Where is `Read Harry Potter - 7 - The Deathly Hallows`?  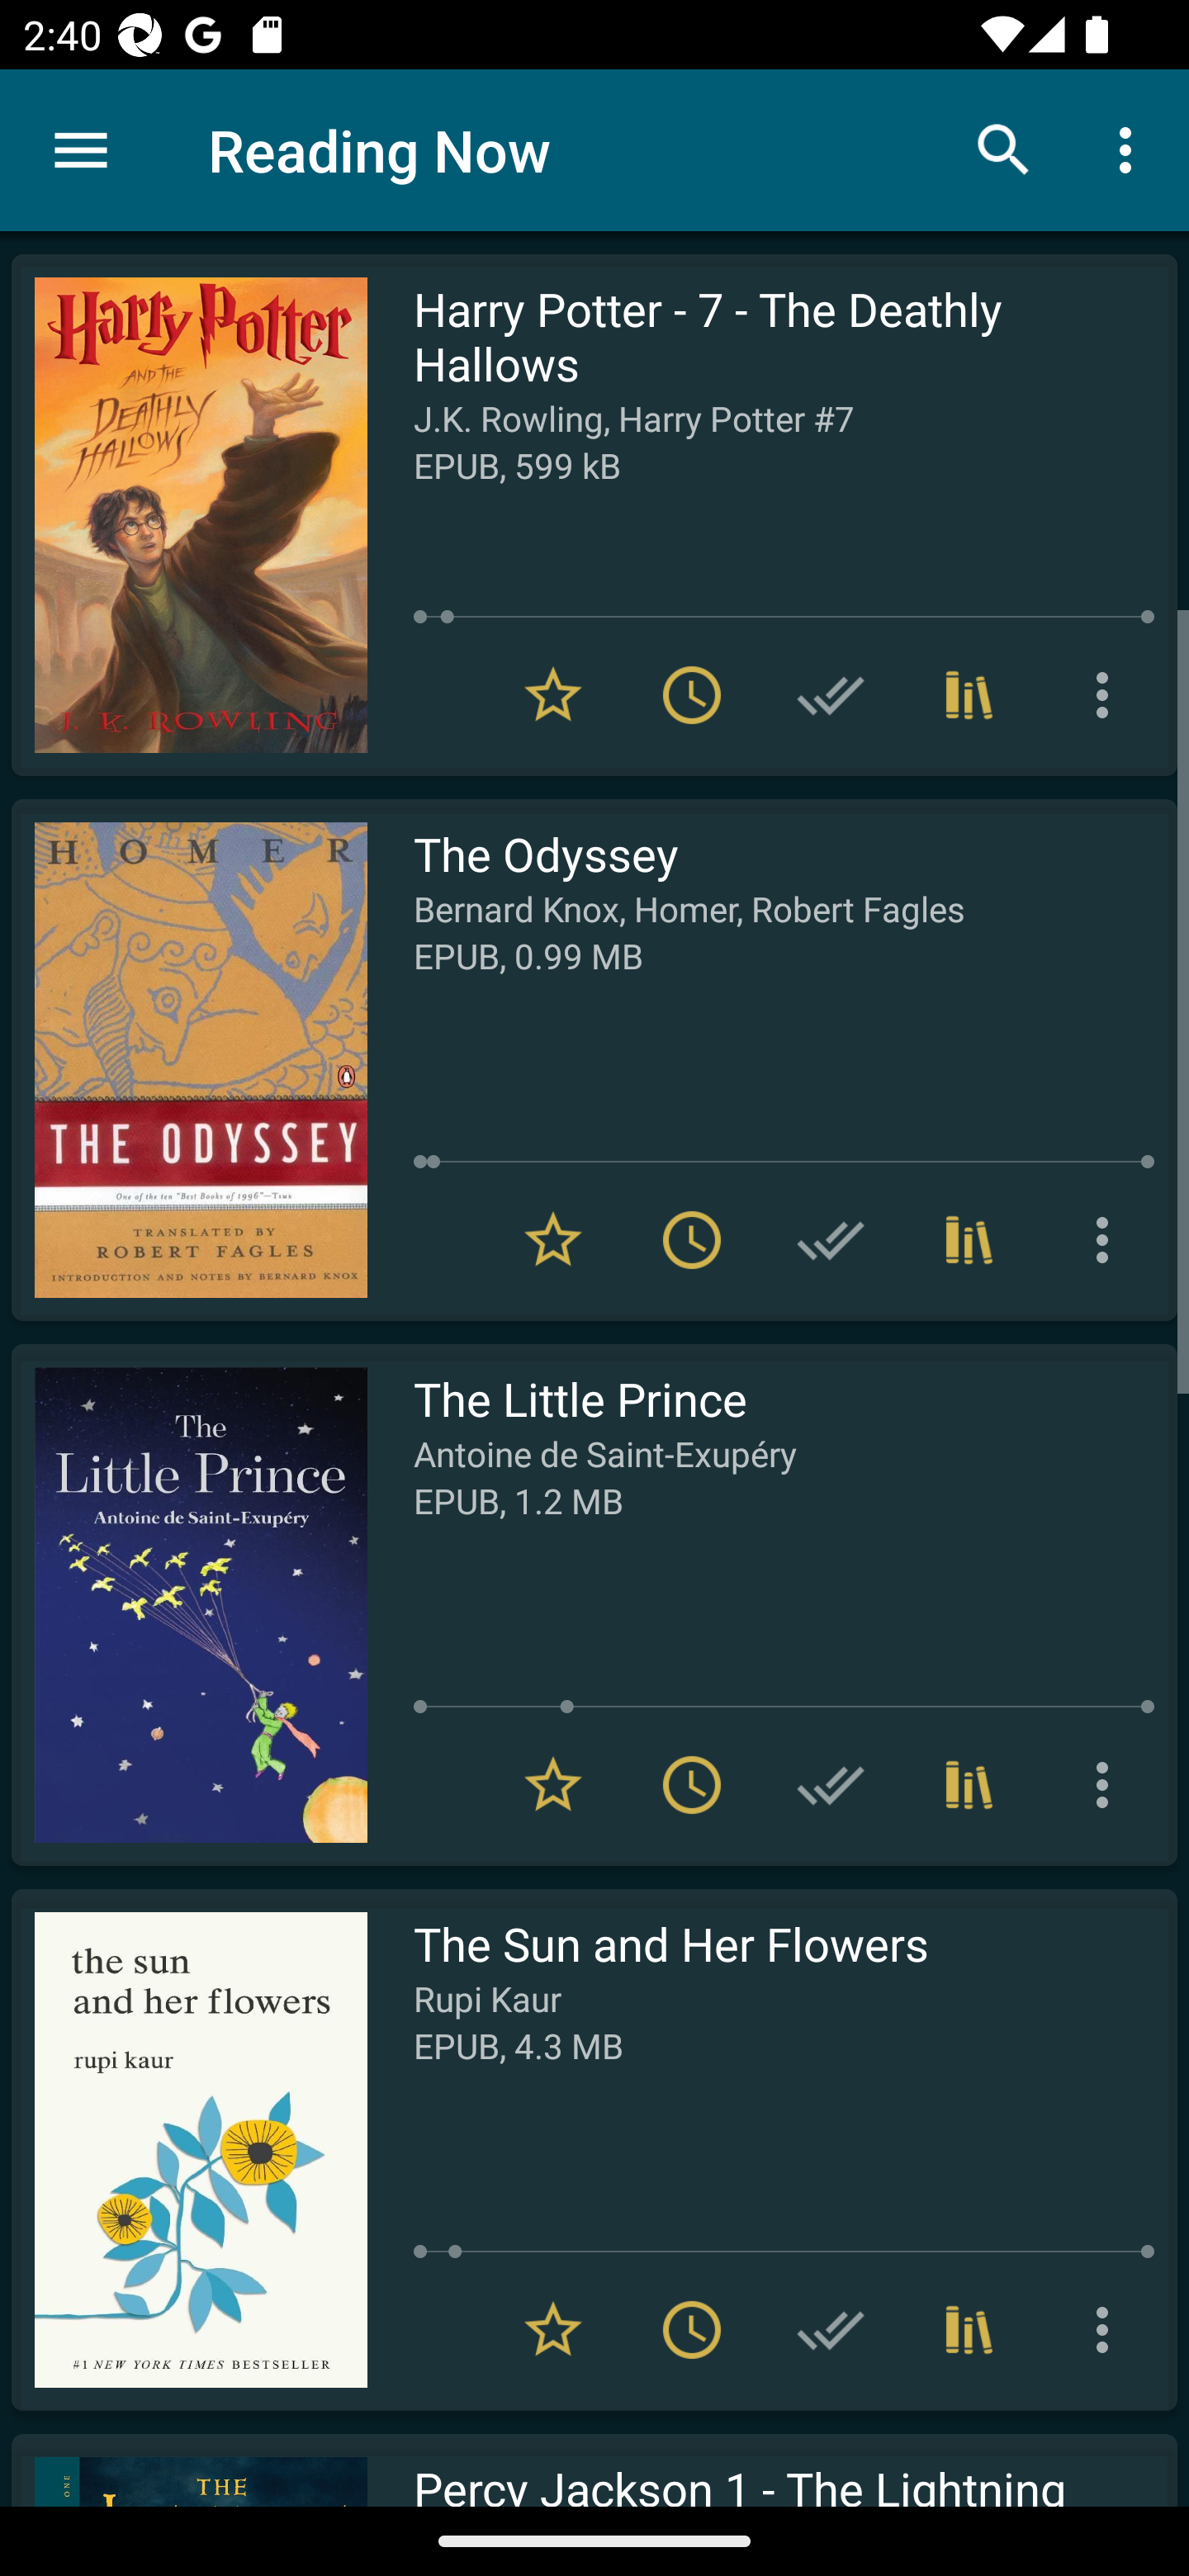
Read Harry Potter - 7 - The Deathly Hallows is located at coordinates (189, 515).